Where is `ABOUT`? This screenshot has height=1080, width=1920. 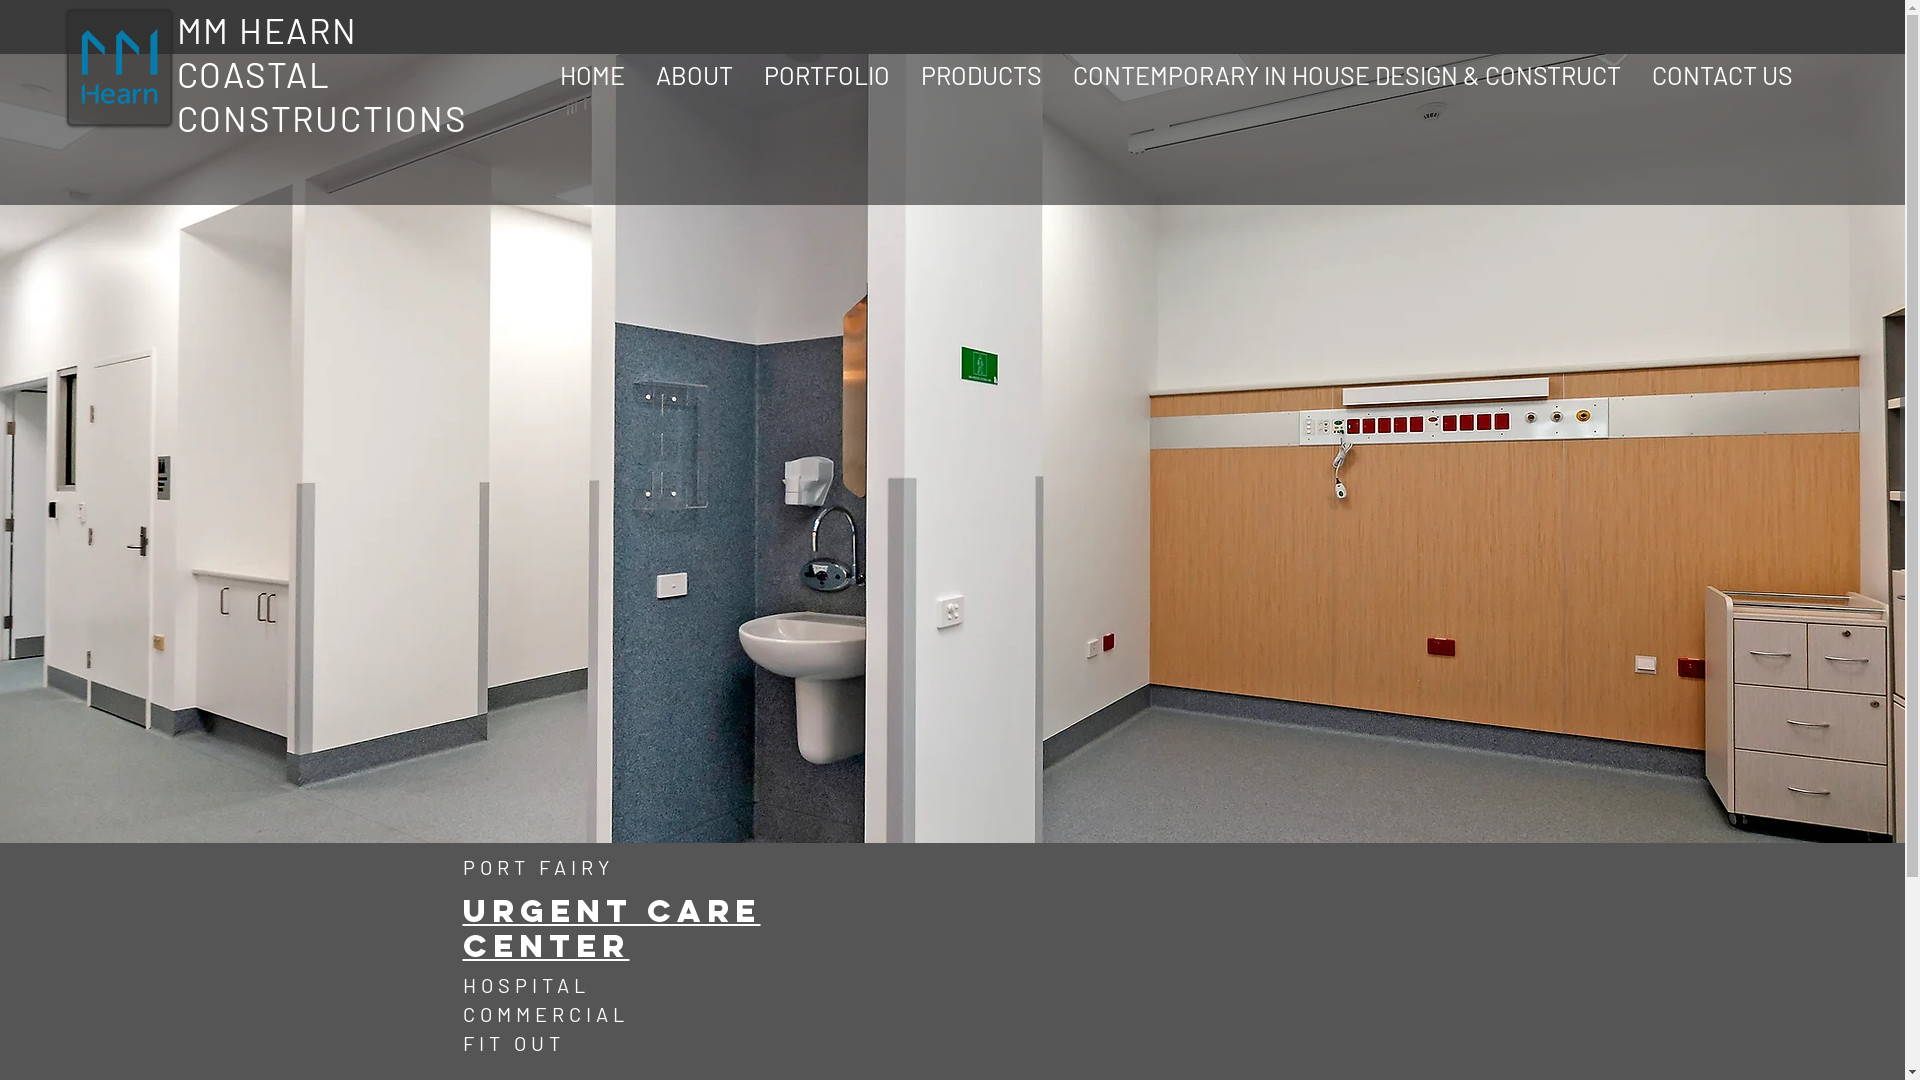
ABOUT is located at coordinates (694, 75).